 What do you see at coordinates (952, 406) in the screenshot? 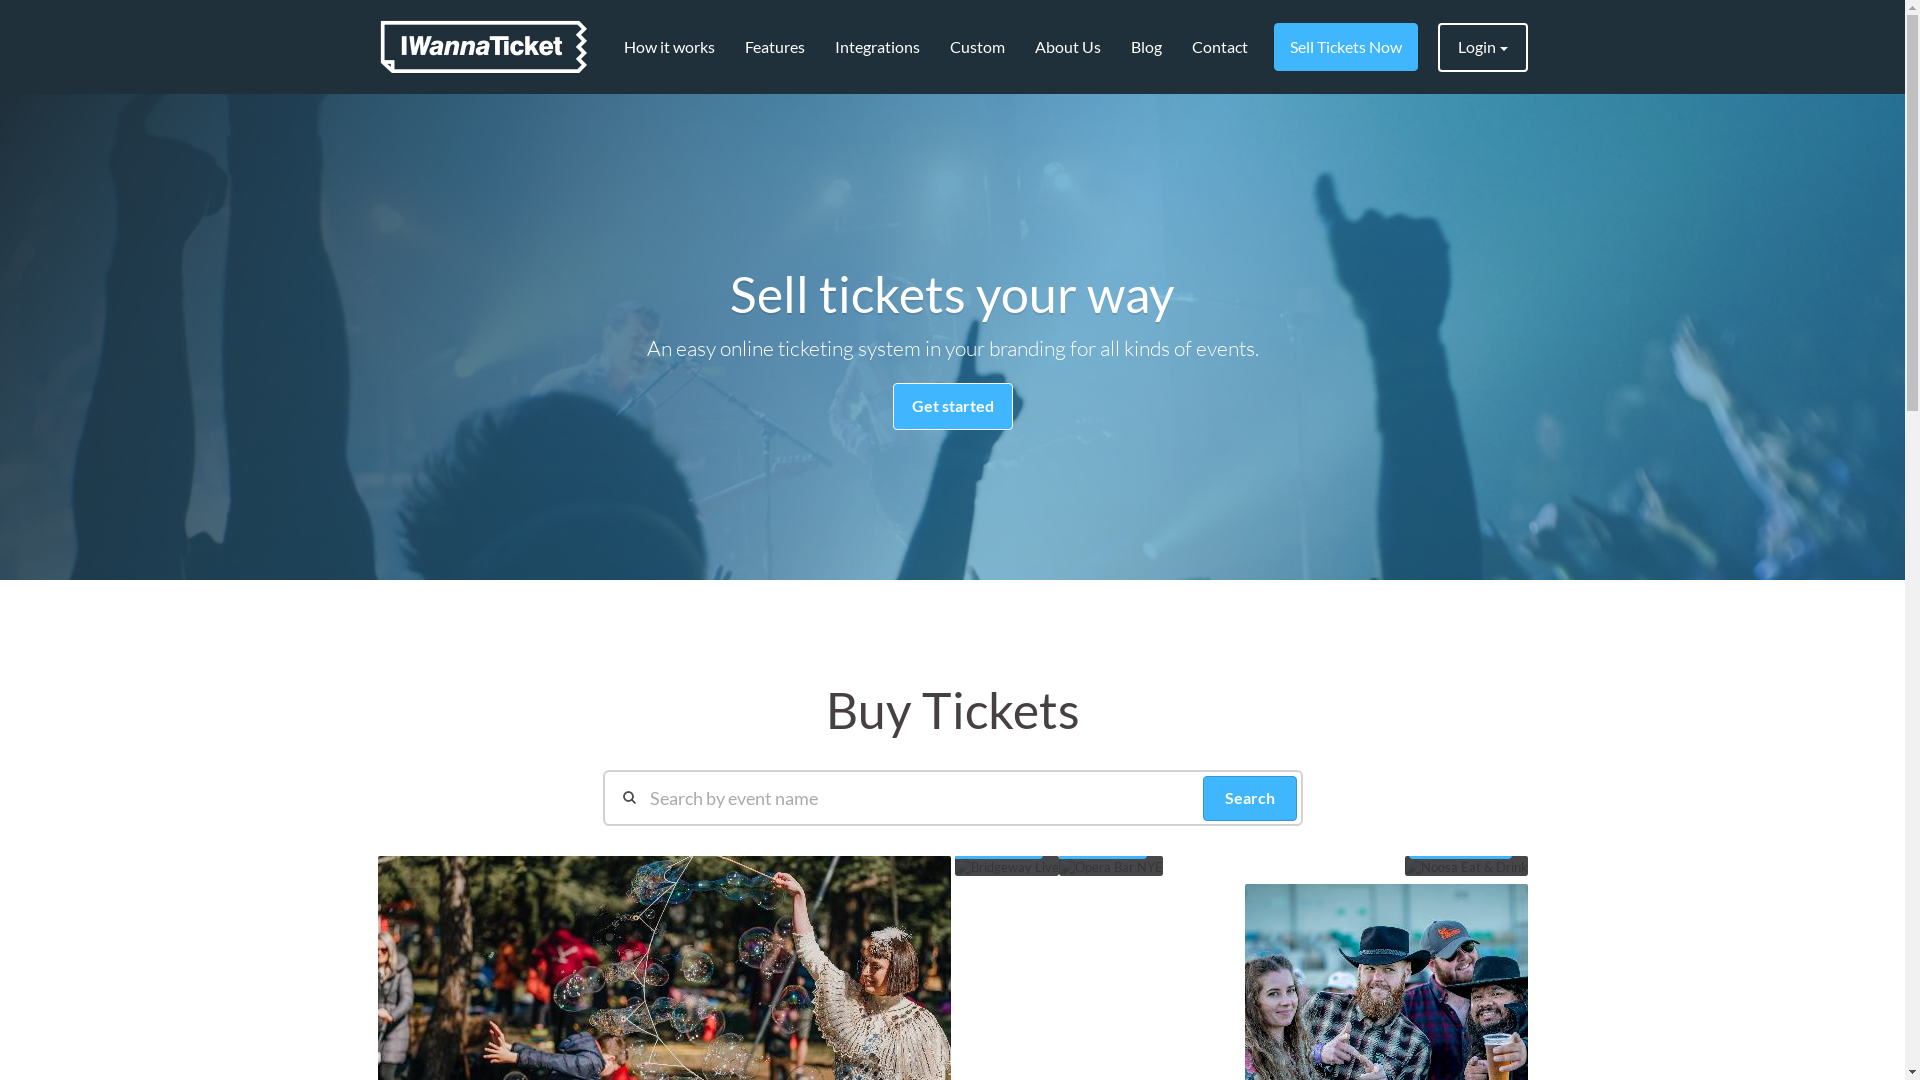
I see `Get started` at bounding box center [952, 406].